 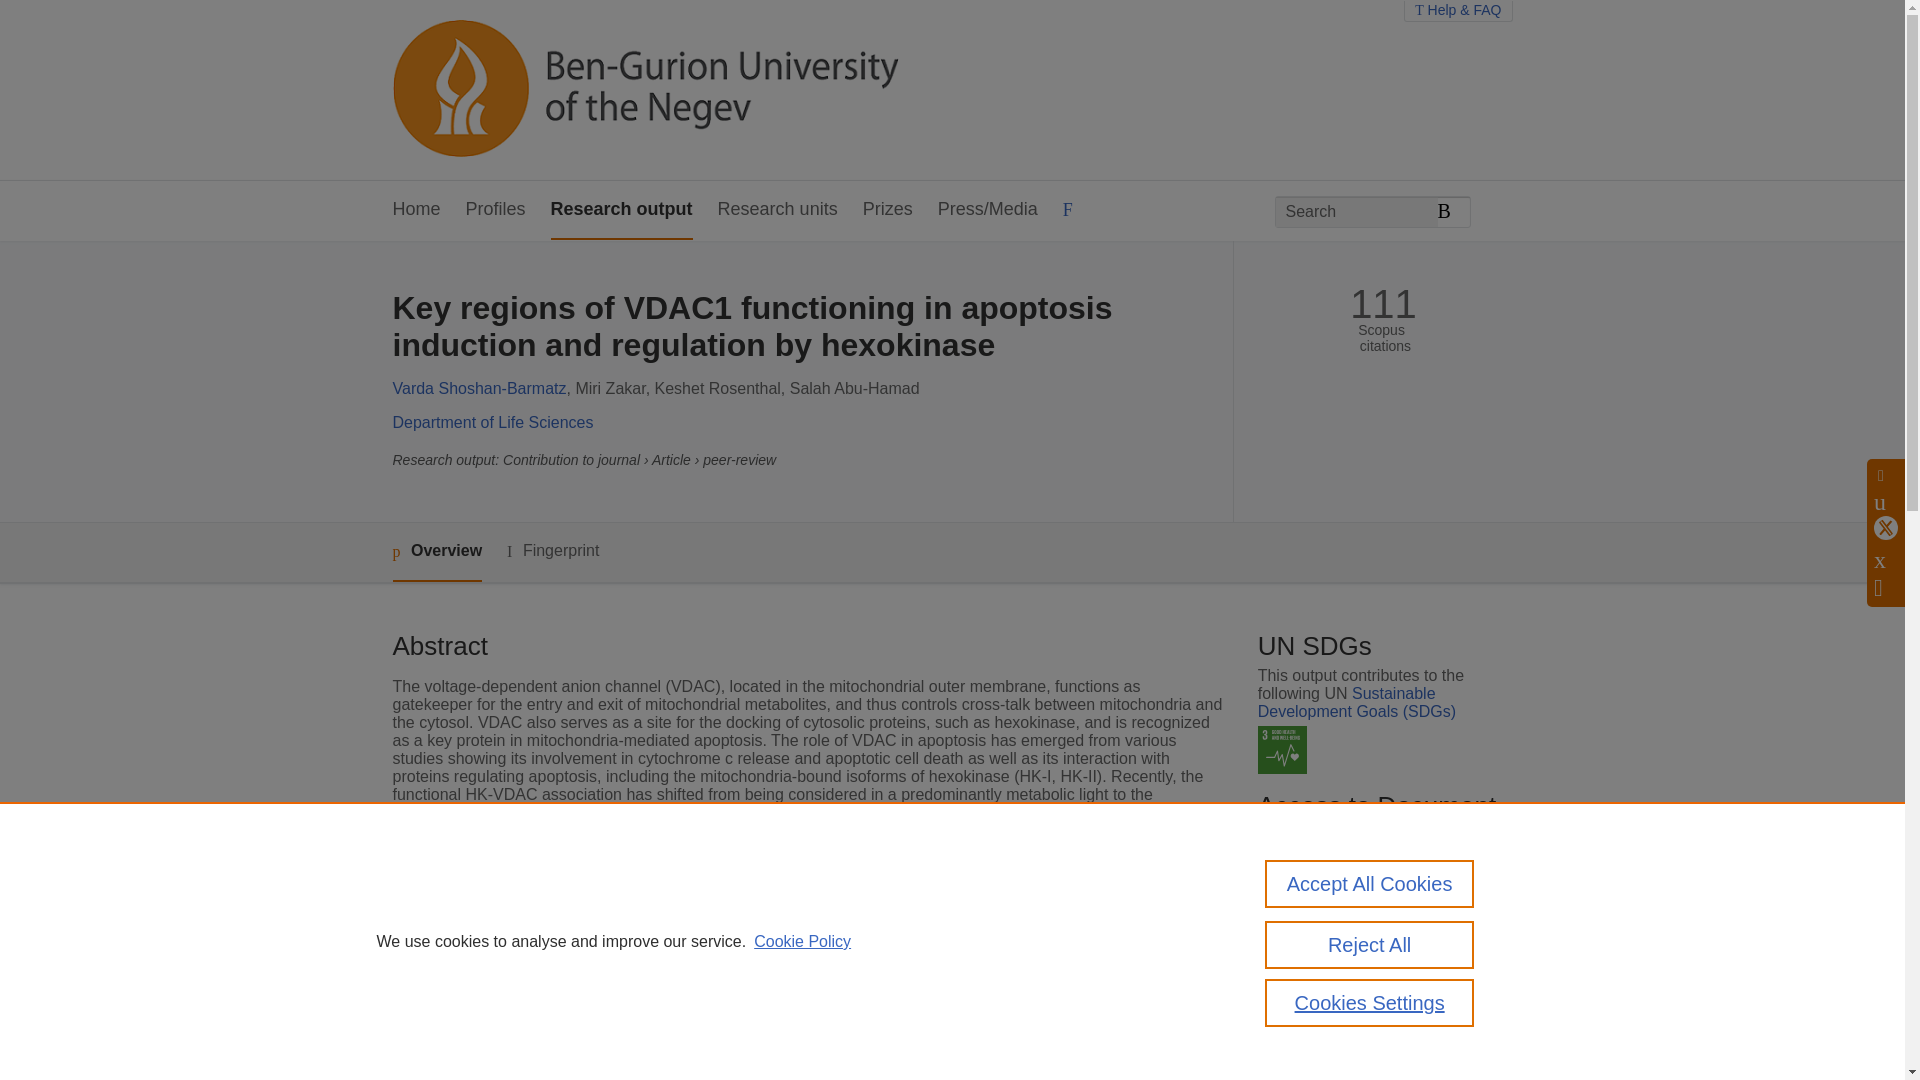 What do you see at coordinates (644, 90) in the screenshot?
I see `Ben-Gurion University Research Portal Home` at bounding box center [644, 90].